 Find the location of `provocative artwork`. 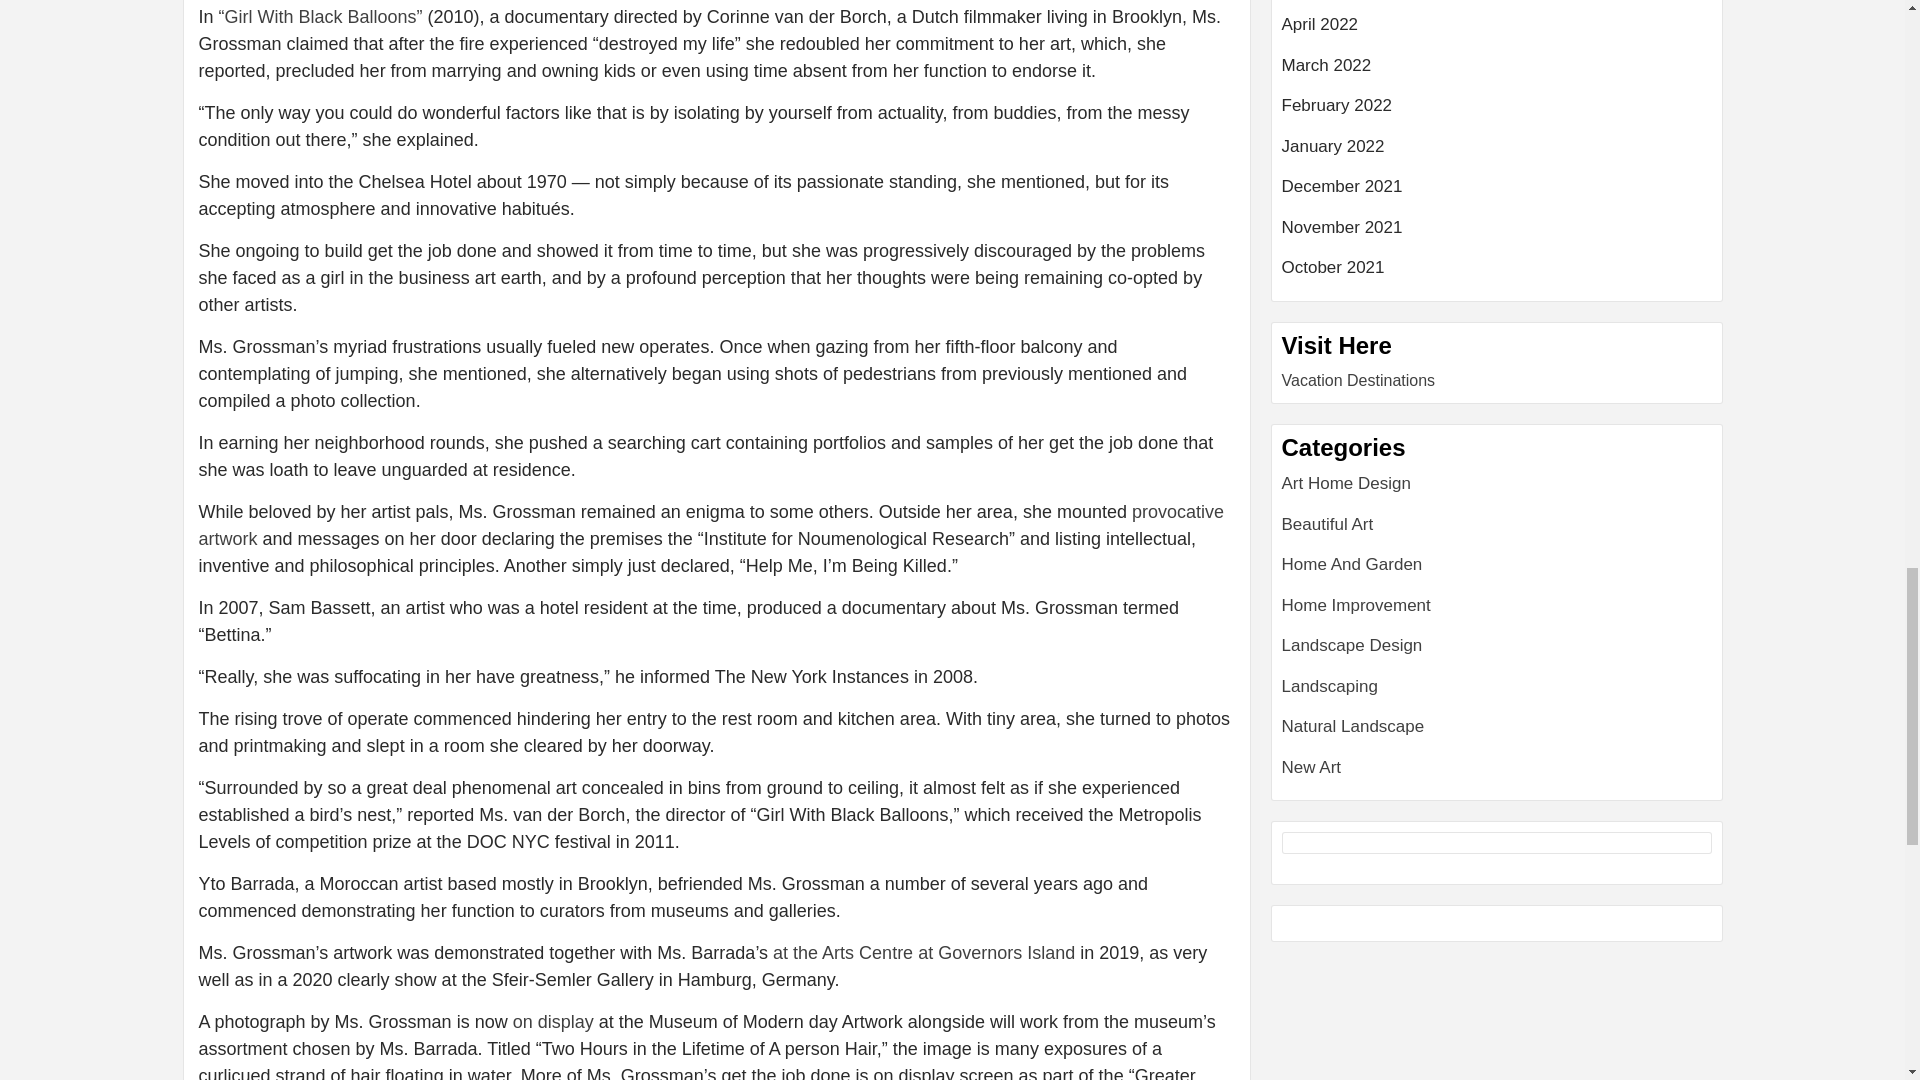

provocative artwork is located at coordinates (710, 525).